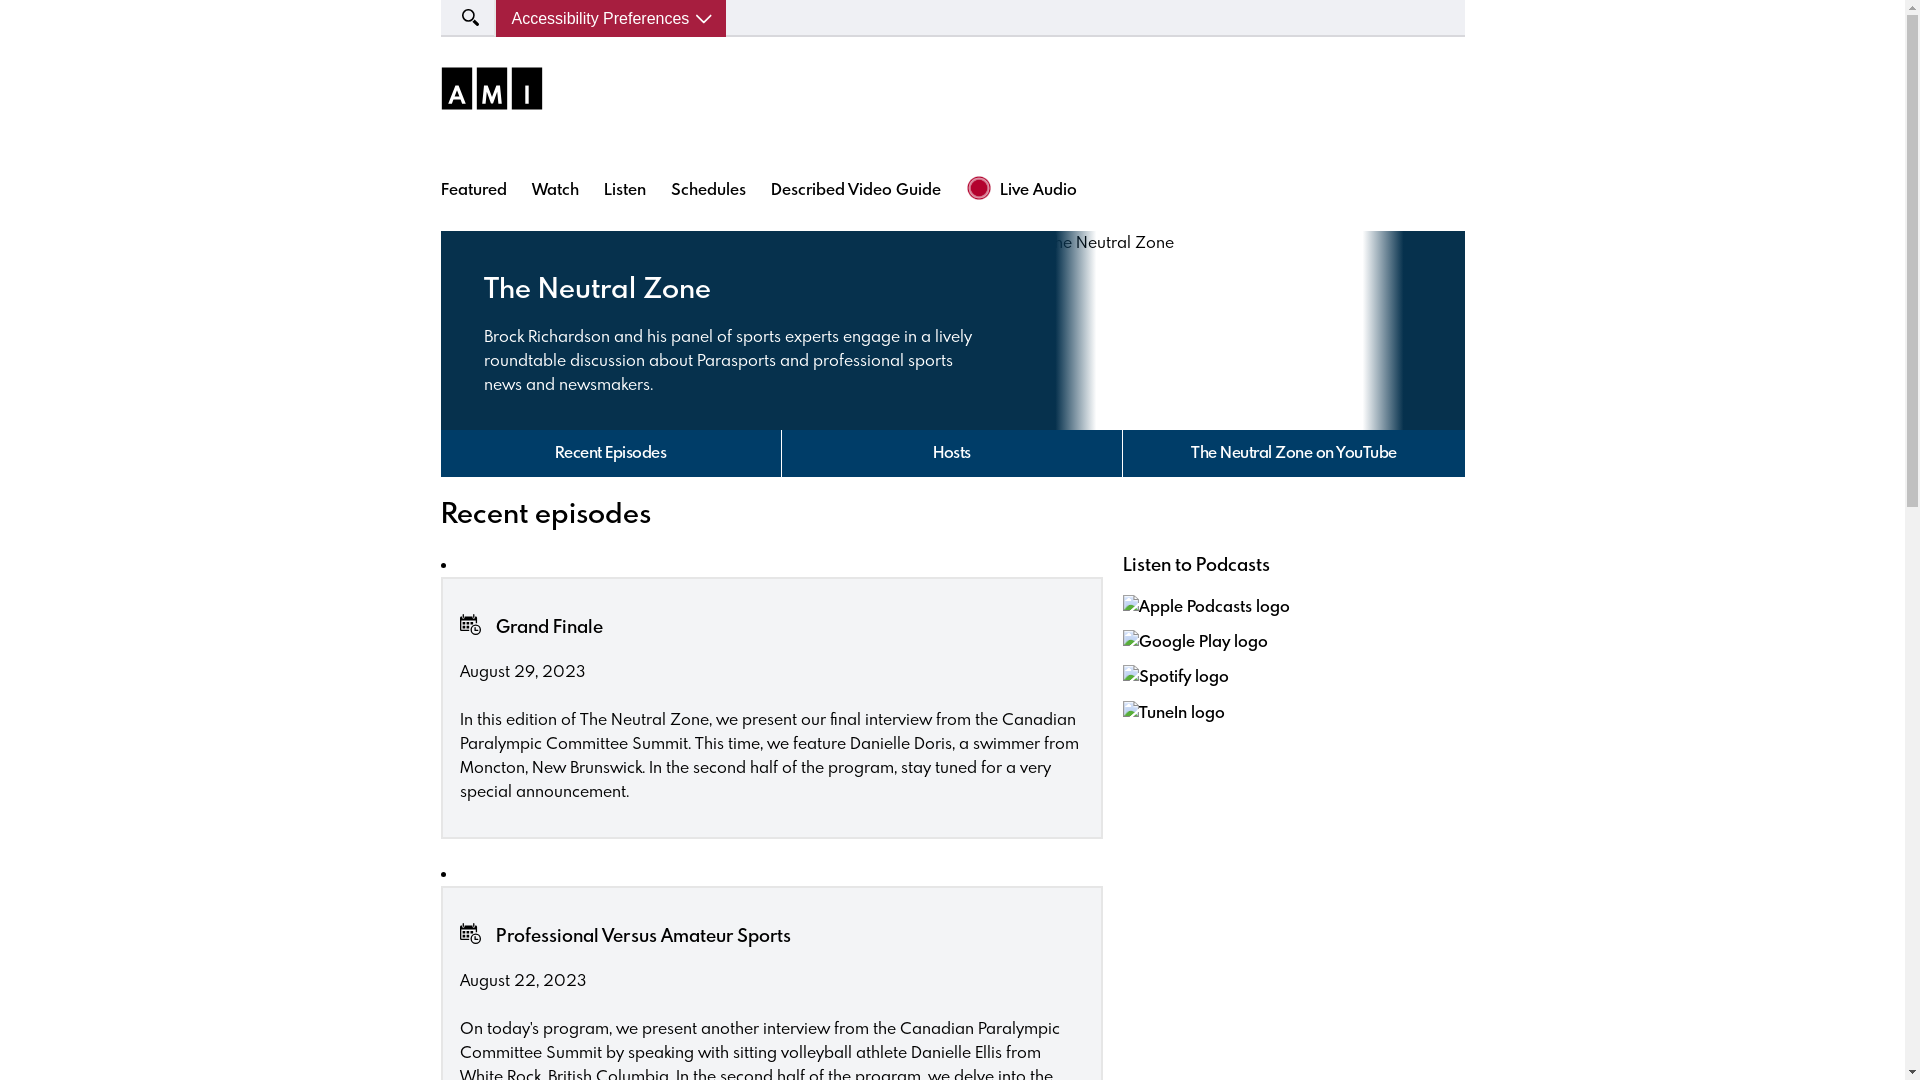  Describe the element at coordinates (610, 453) in the screenshot. I see `Recent Episodes` at that location.